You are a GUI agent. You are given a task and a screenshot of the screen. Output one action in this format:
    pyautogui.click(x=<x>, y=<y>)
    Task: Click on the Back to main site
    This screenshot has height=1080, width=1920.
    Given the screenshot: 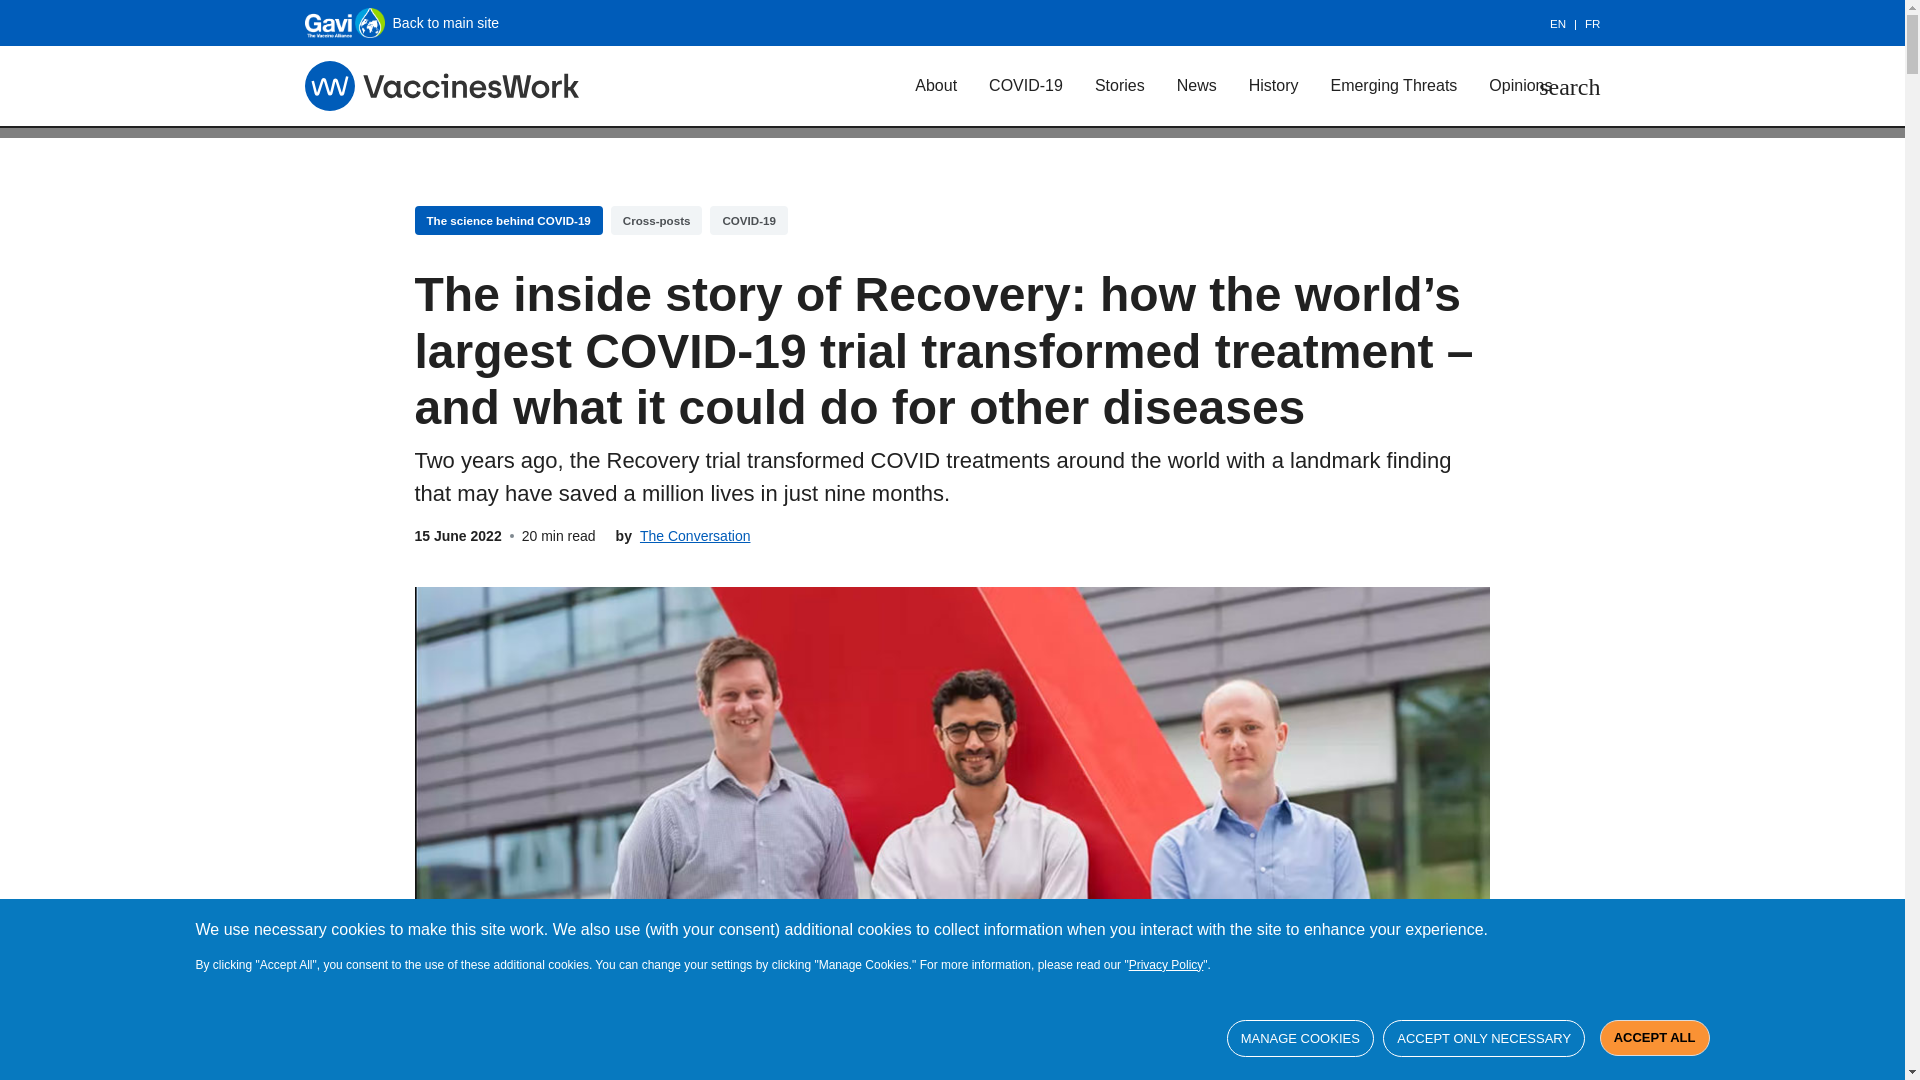 What is the action you would take?
    pyautogui.click(x=401, y=22)
    